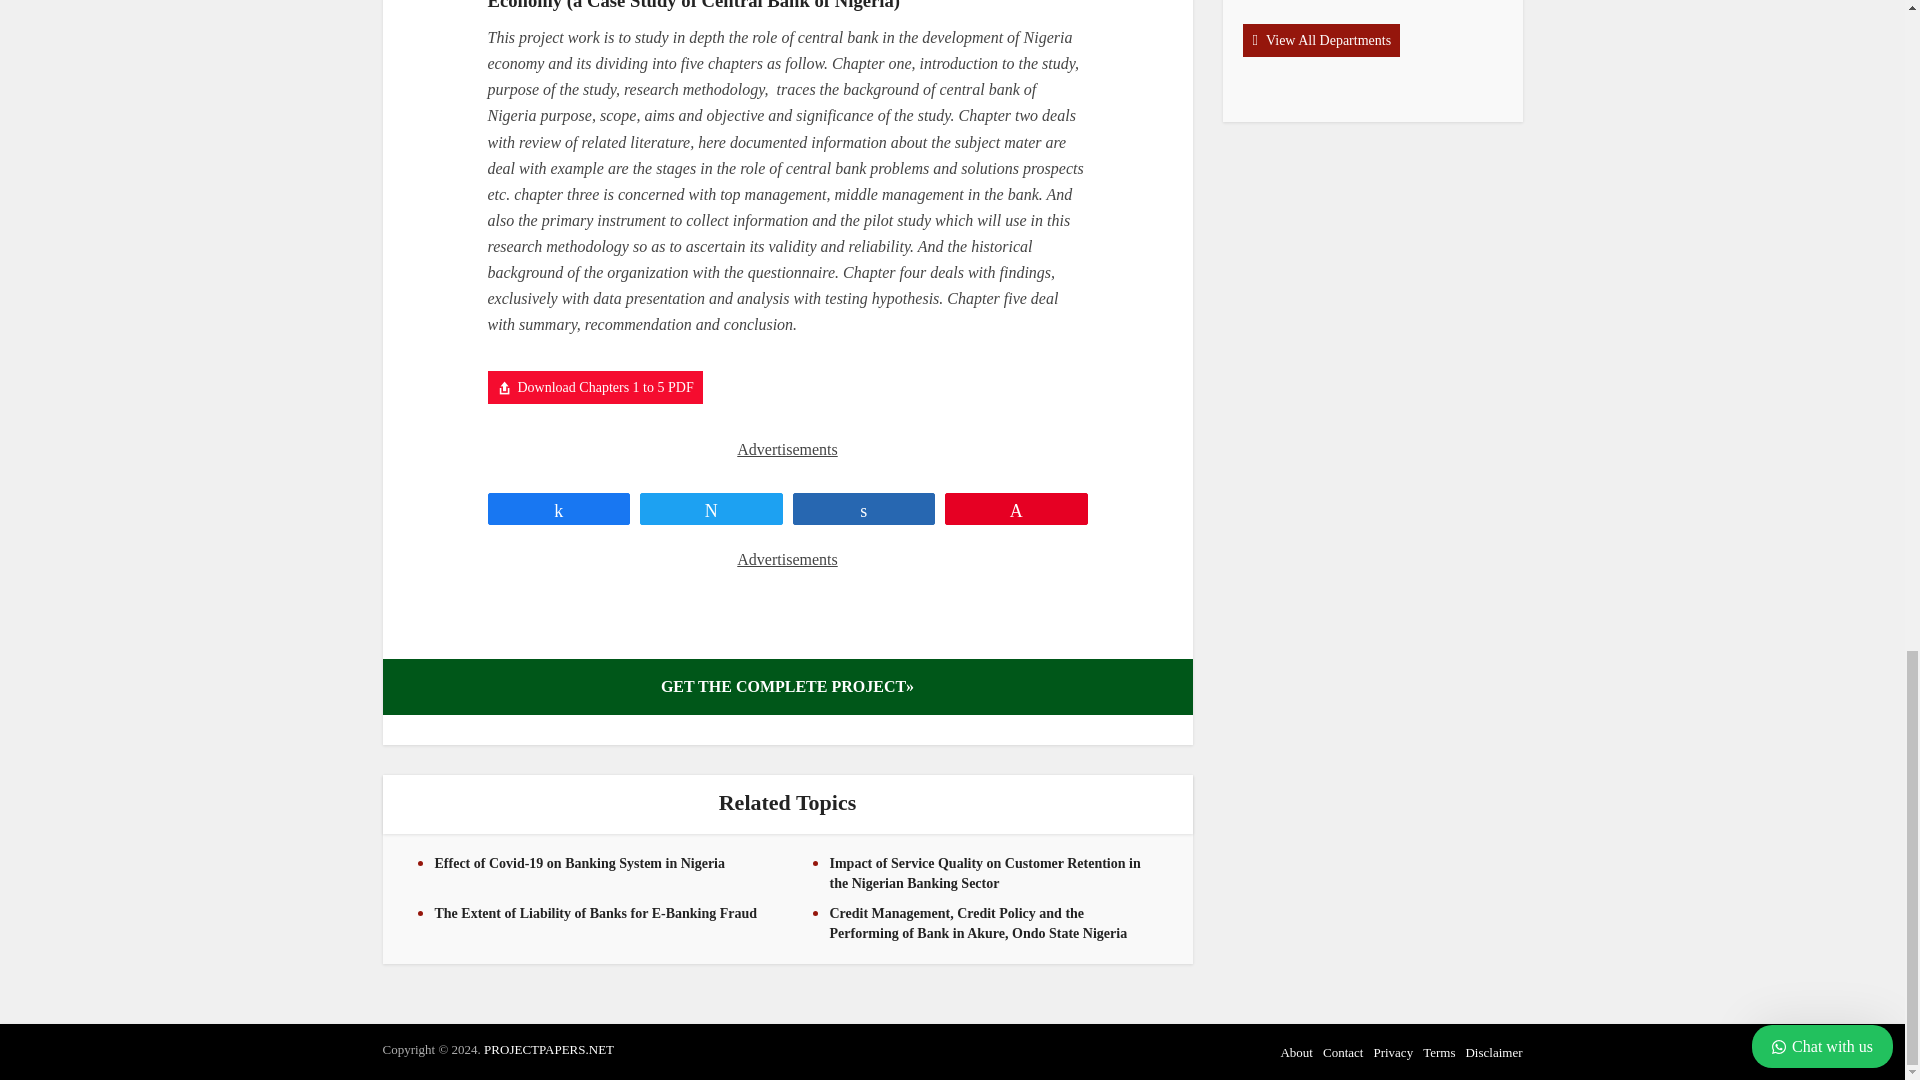 This screenshot has height=1080, width=1920. What do you see at coordinates (594, 914) in the screenshot?
I see `The Extent of Liability of Banks for E-Banking Fraud` at bounding box center [594, 914].